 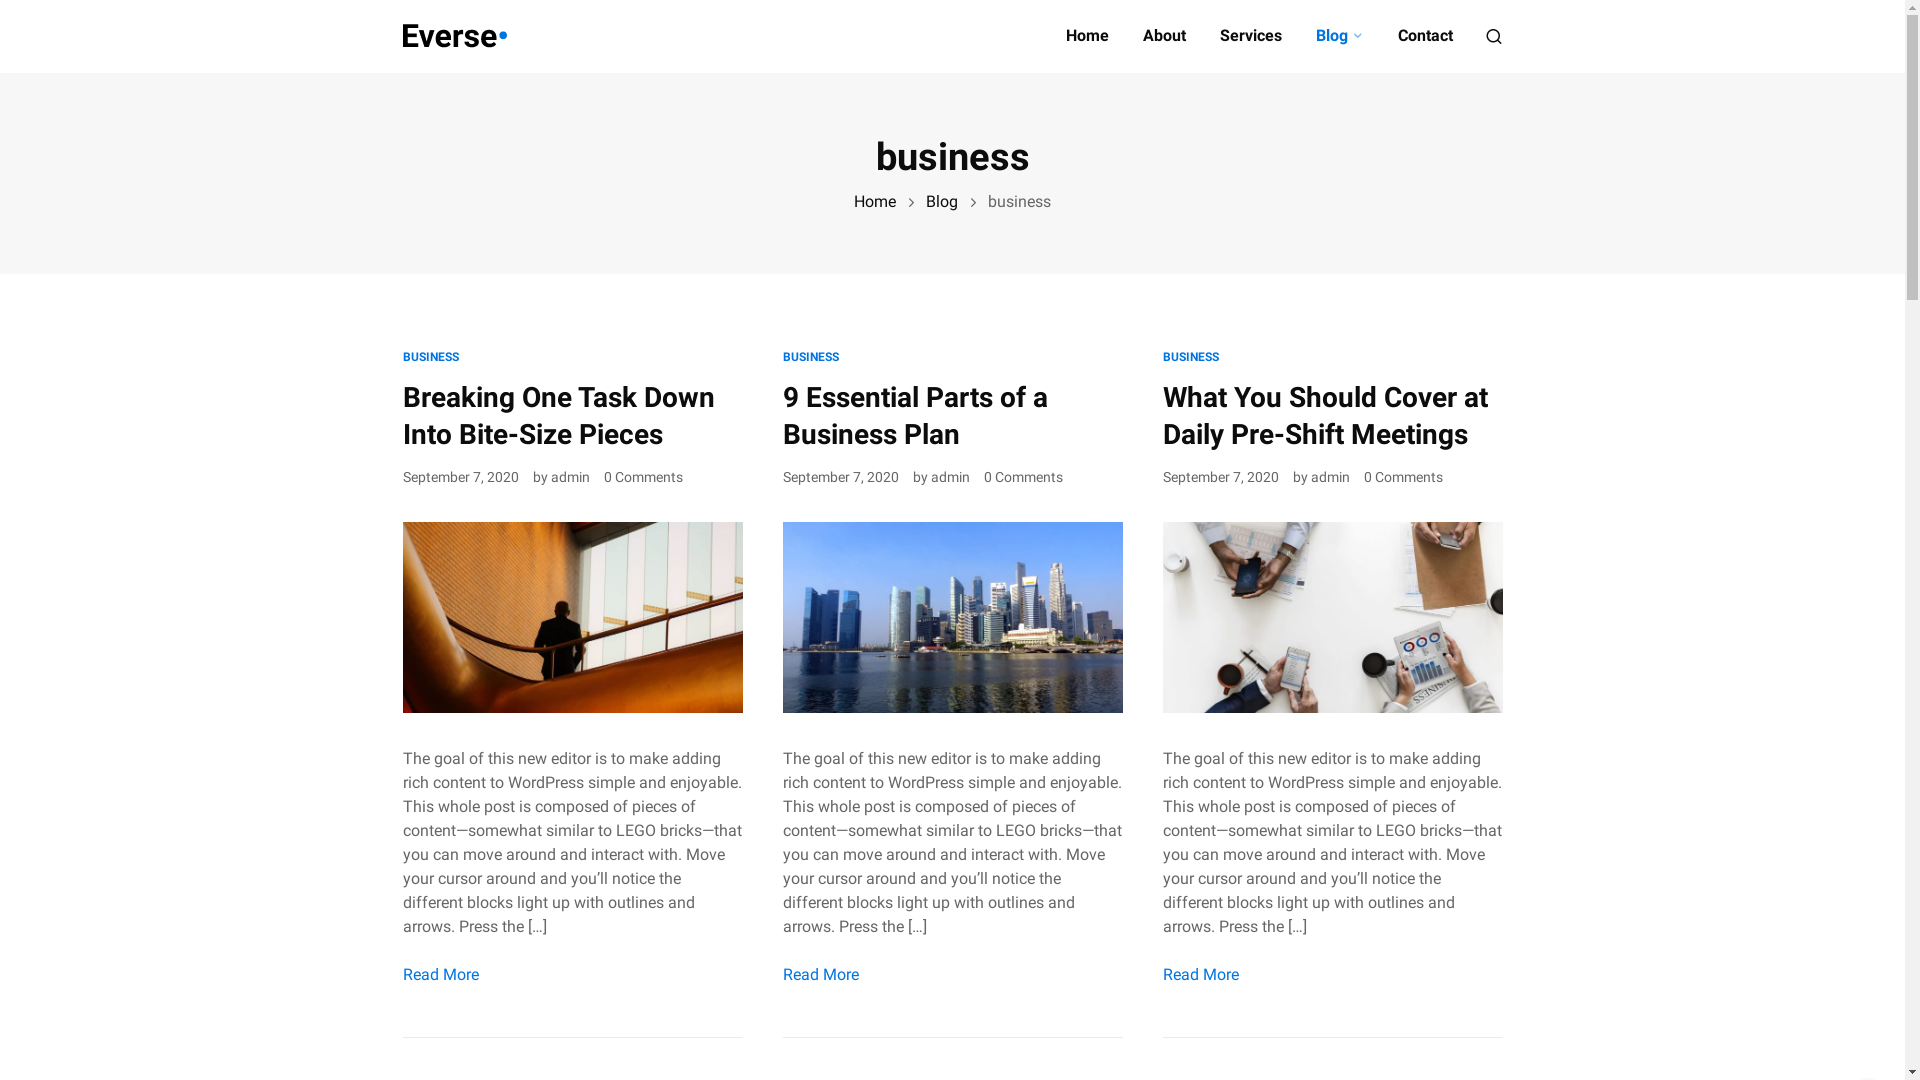 I want to click on 9 Essential Parts of a Business Plan, so click(x=914, y=416).